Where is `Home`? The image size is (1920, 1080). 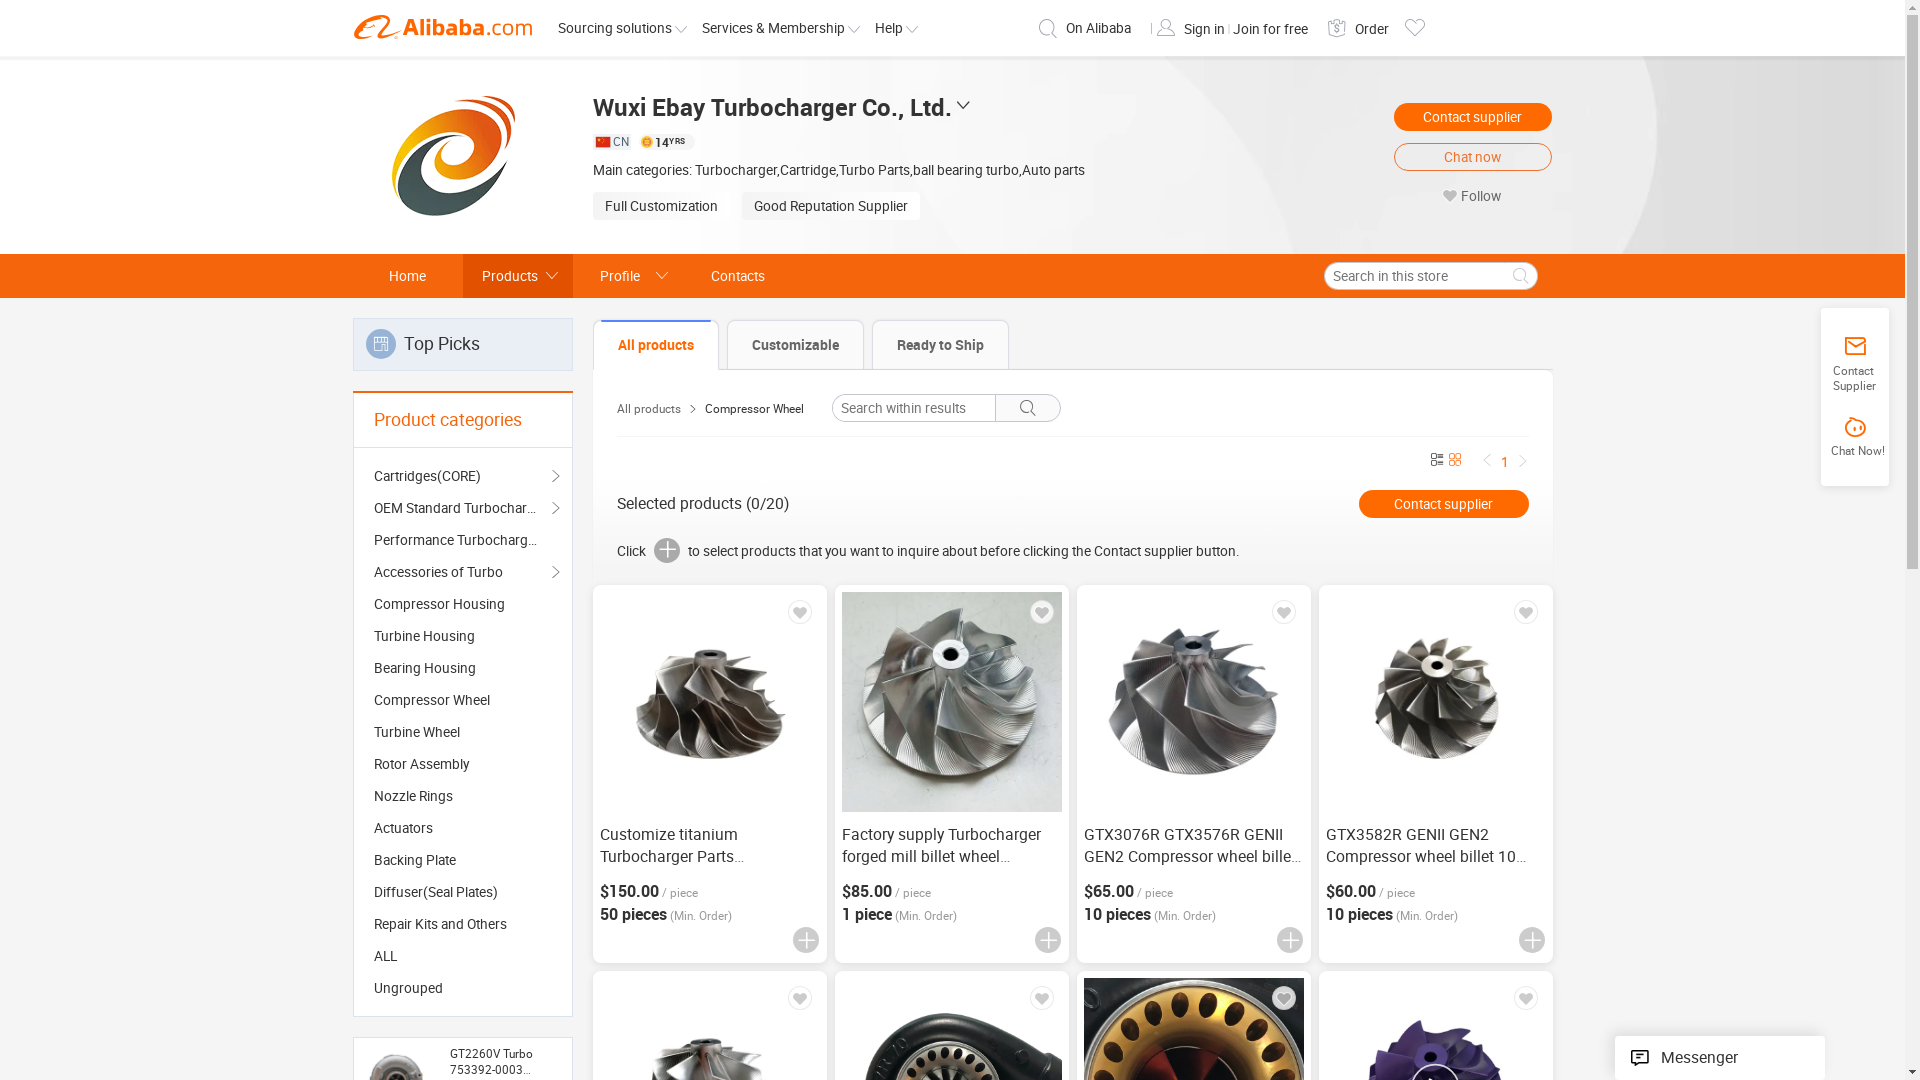 Home is located at coordinates (407, 276).